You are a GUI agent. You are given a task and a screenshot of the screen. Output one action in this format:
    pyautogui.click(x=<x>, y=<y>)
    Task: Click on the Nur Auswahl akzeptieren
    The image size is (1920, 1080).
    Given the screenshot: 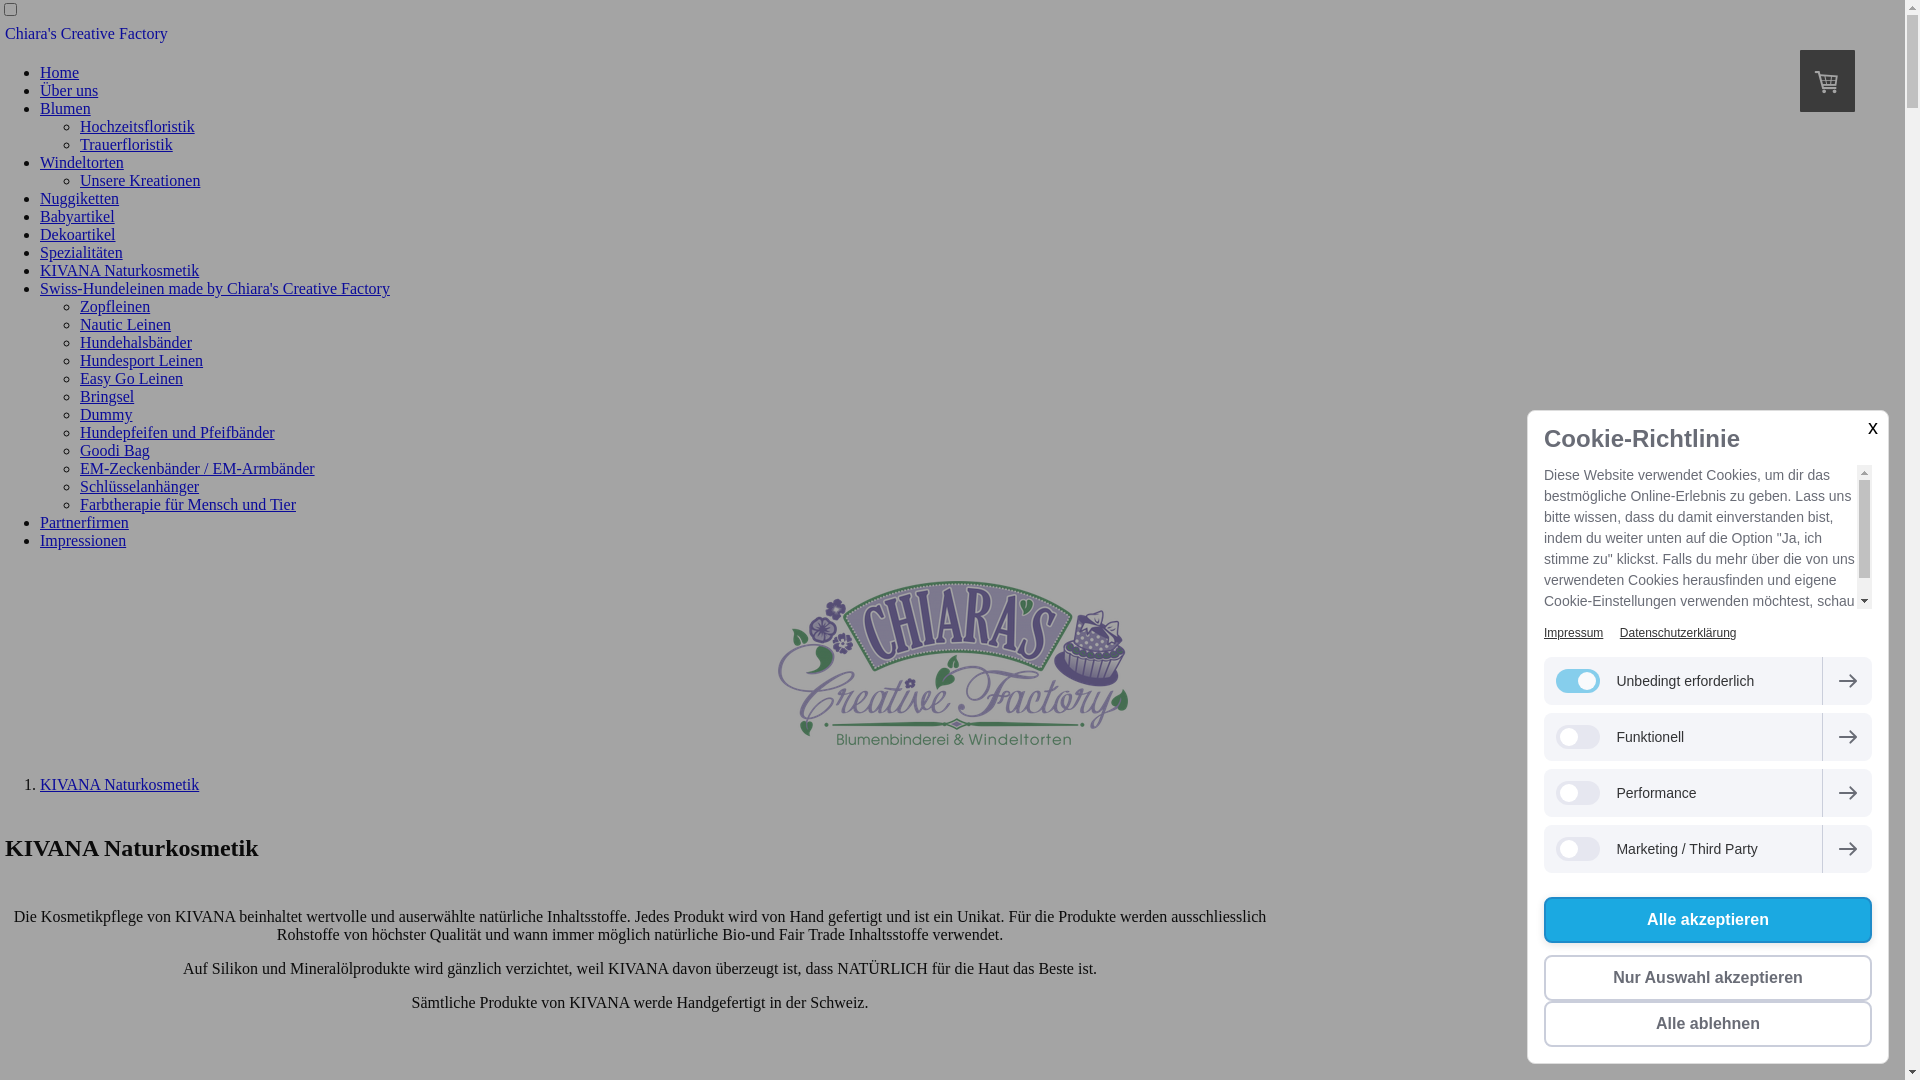 What is the action you would take?
    pyautogui.click(x=1708, y=978)
    